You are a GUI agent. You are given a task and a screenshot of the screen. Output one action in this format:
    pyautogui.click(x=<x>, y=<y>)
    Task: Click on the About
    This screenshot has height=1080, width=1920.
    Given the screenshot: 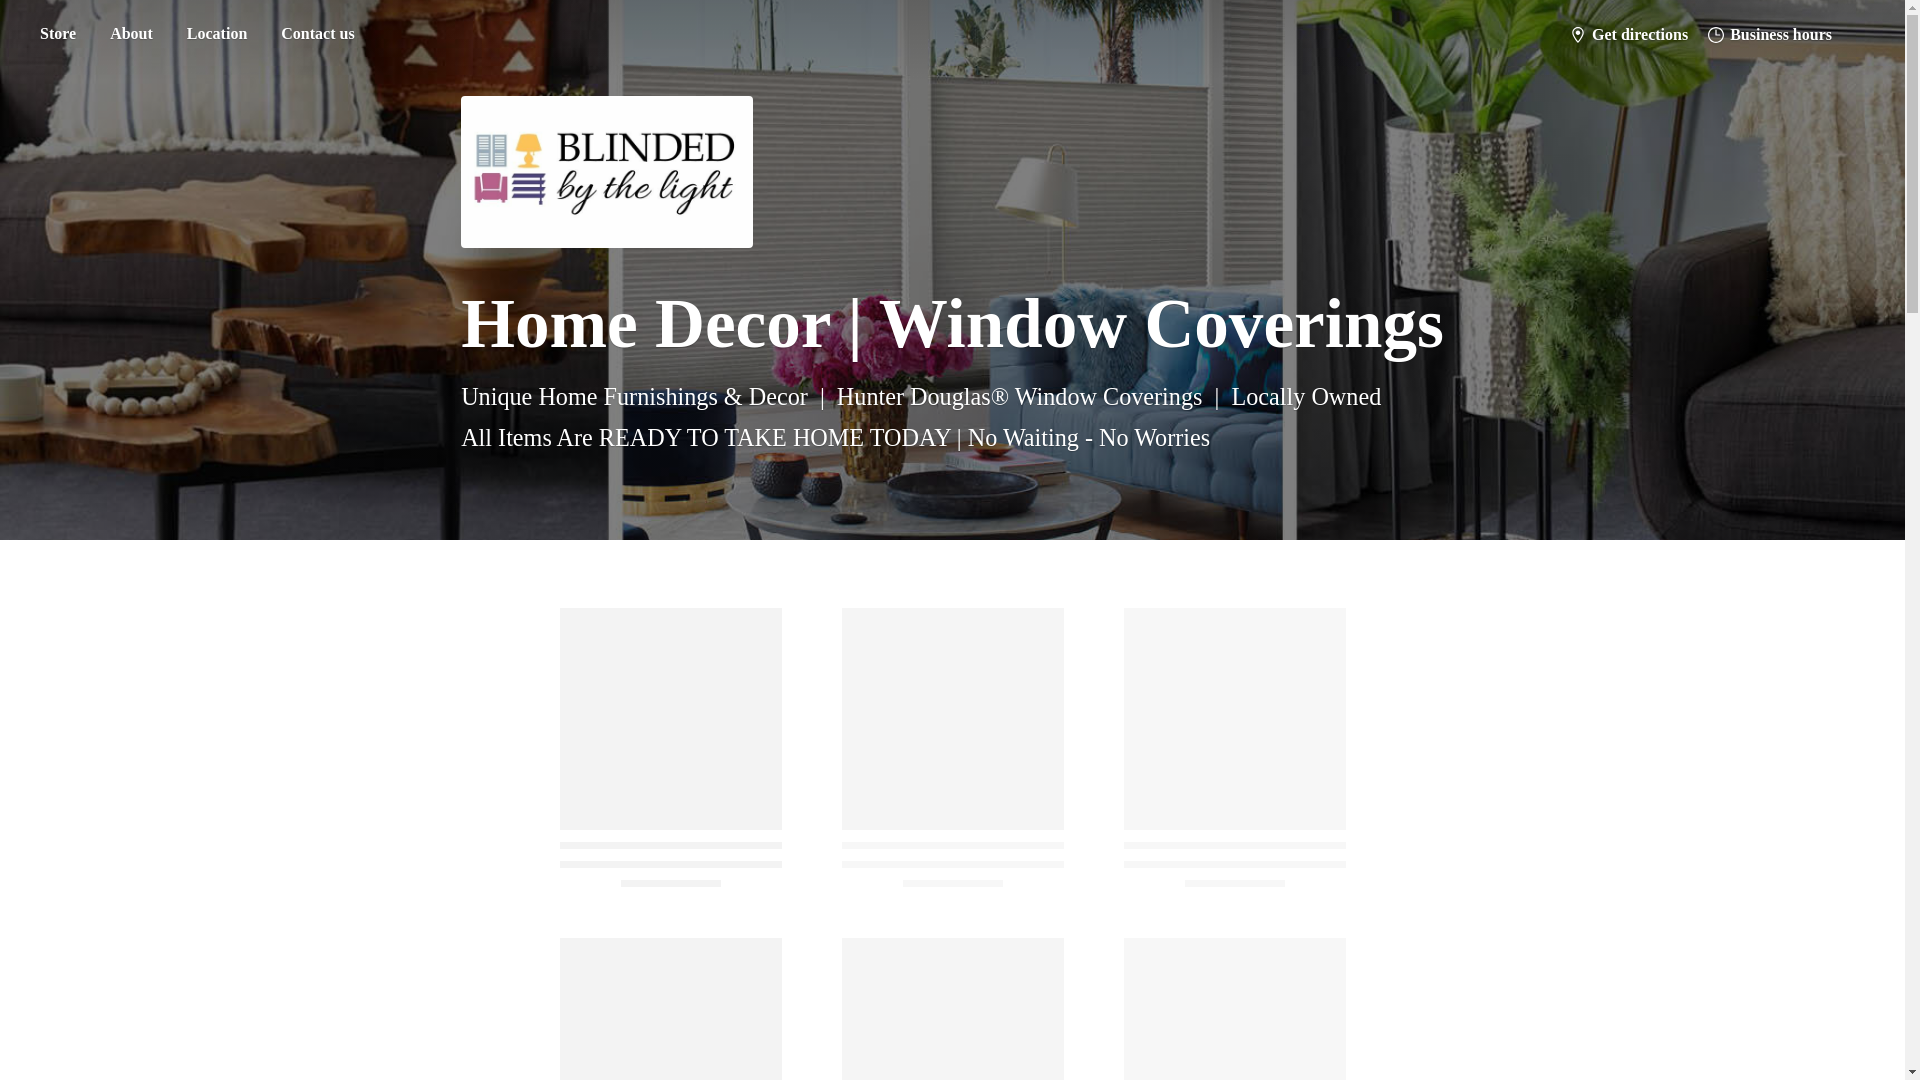 What is the action you would take?
    pyautogui.click(x=131, y=34)
    